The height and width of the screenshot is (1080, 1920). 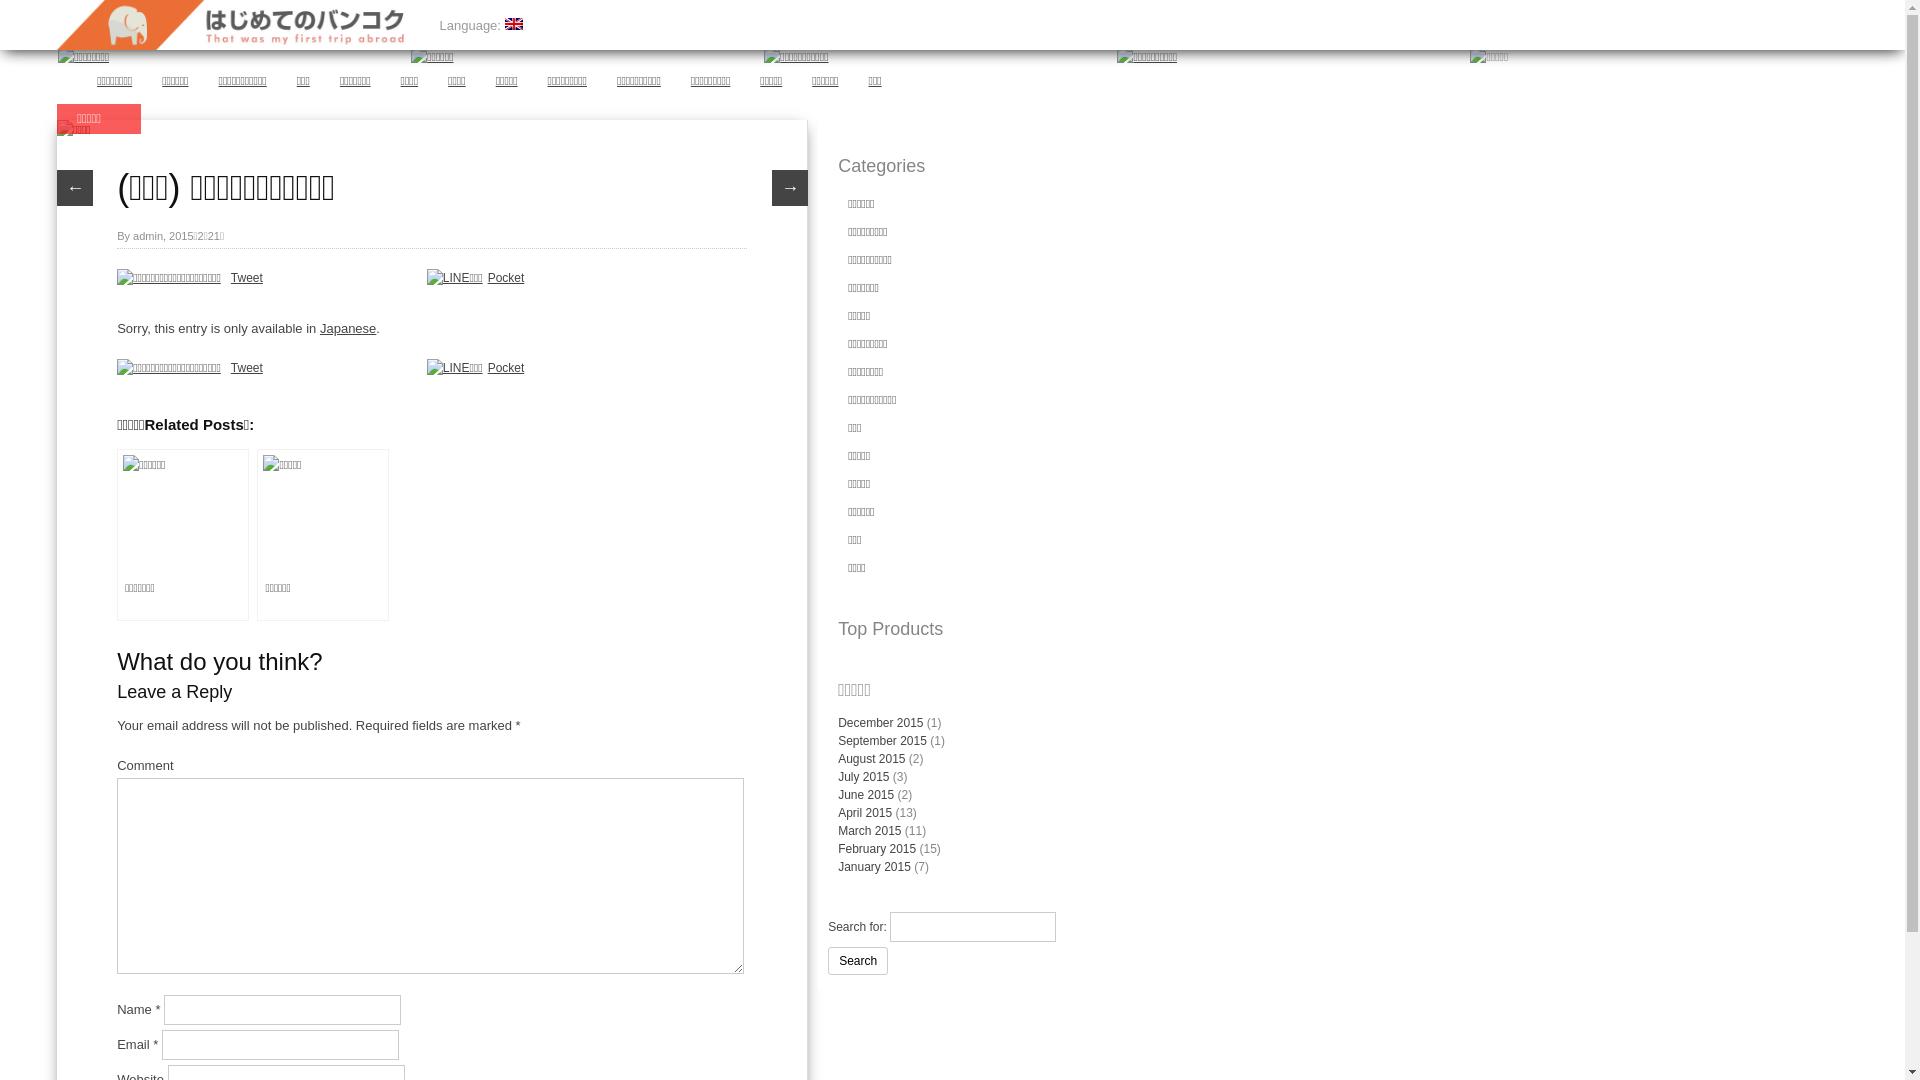 I want to click on Tweet, so click(x=247, y=278).